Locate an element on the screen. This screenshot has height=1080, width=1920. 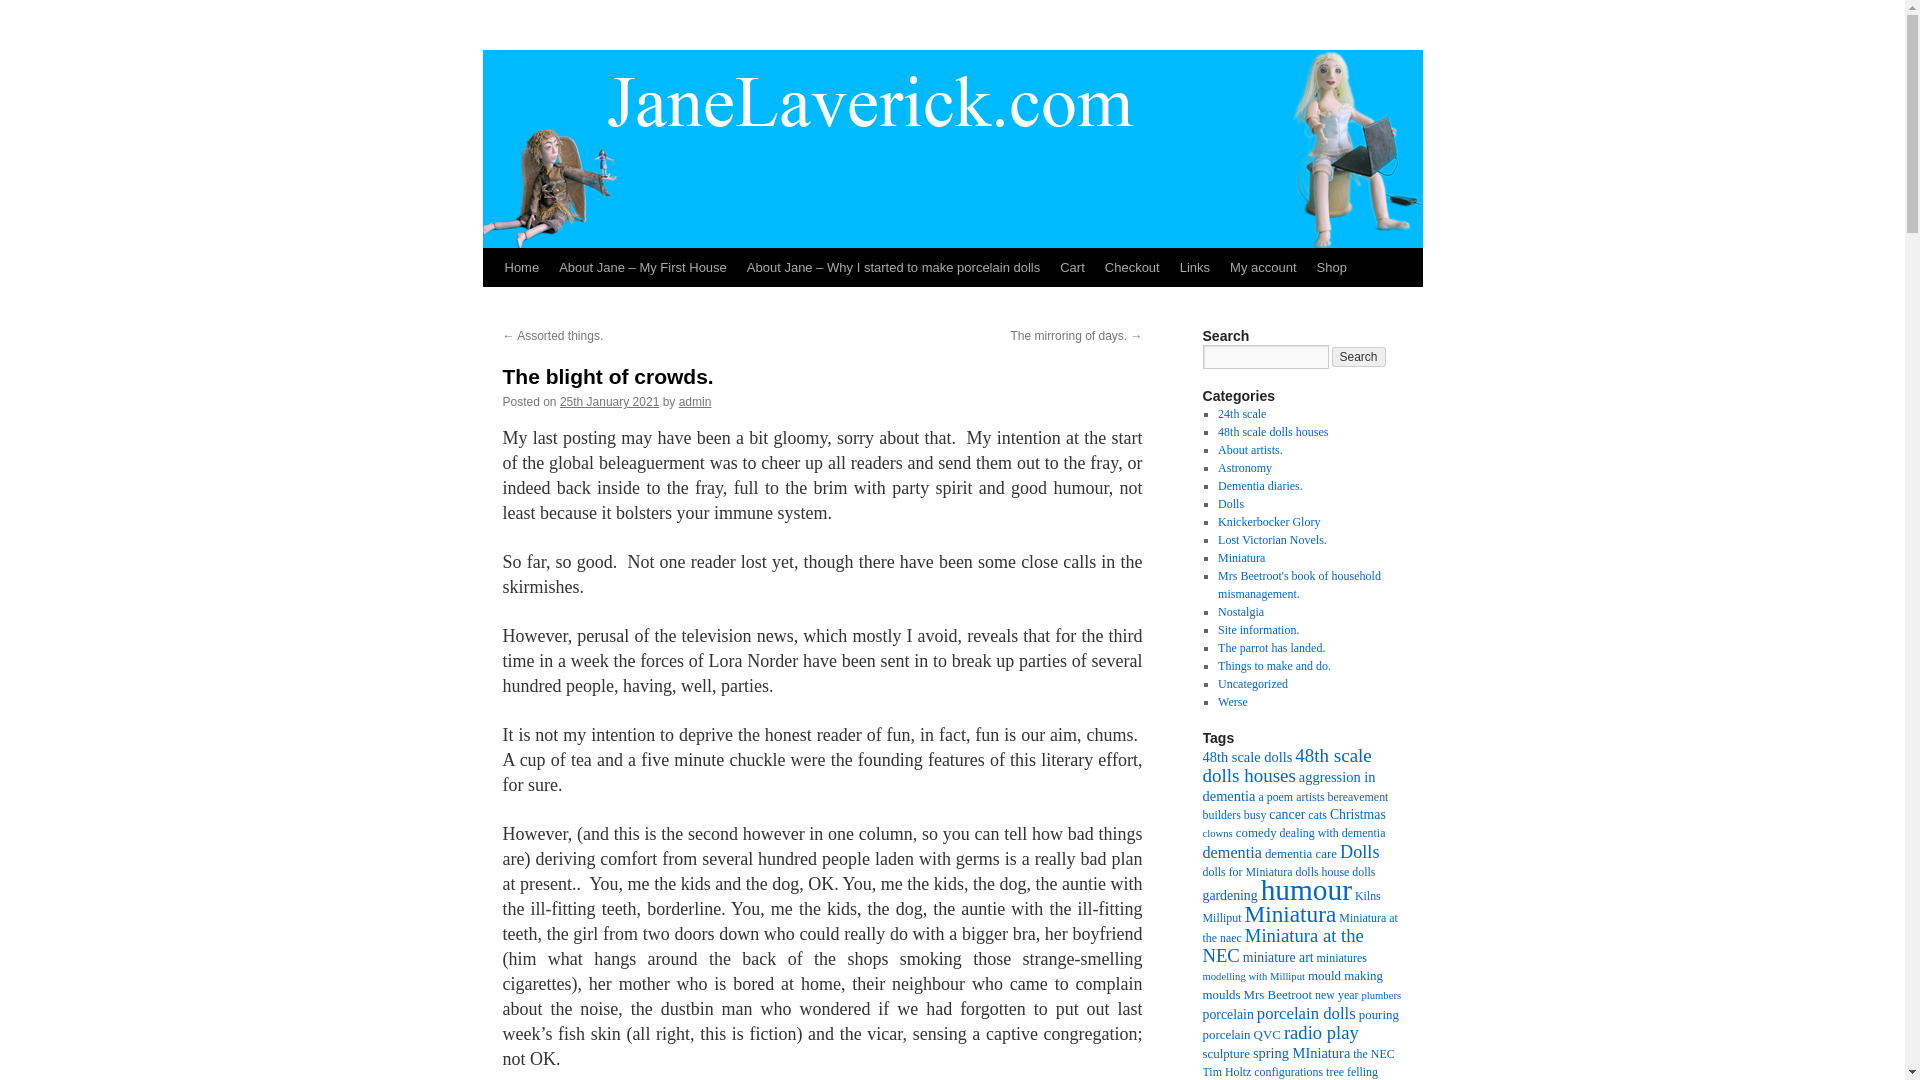
Dolls is located at coordinates (1230, 503).